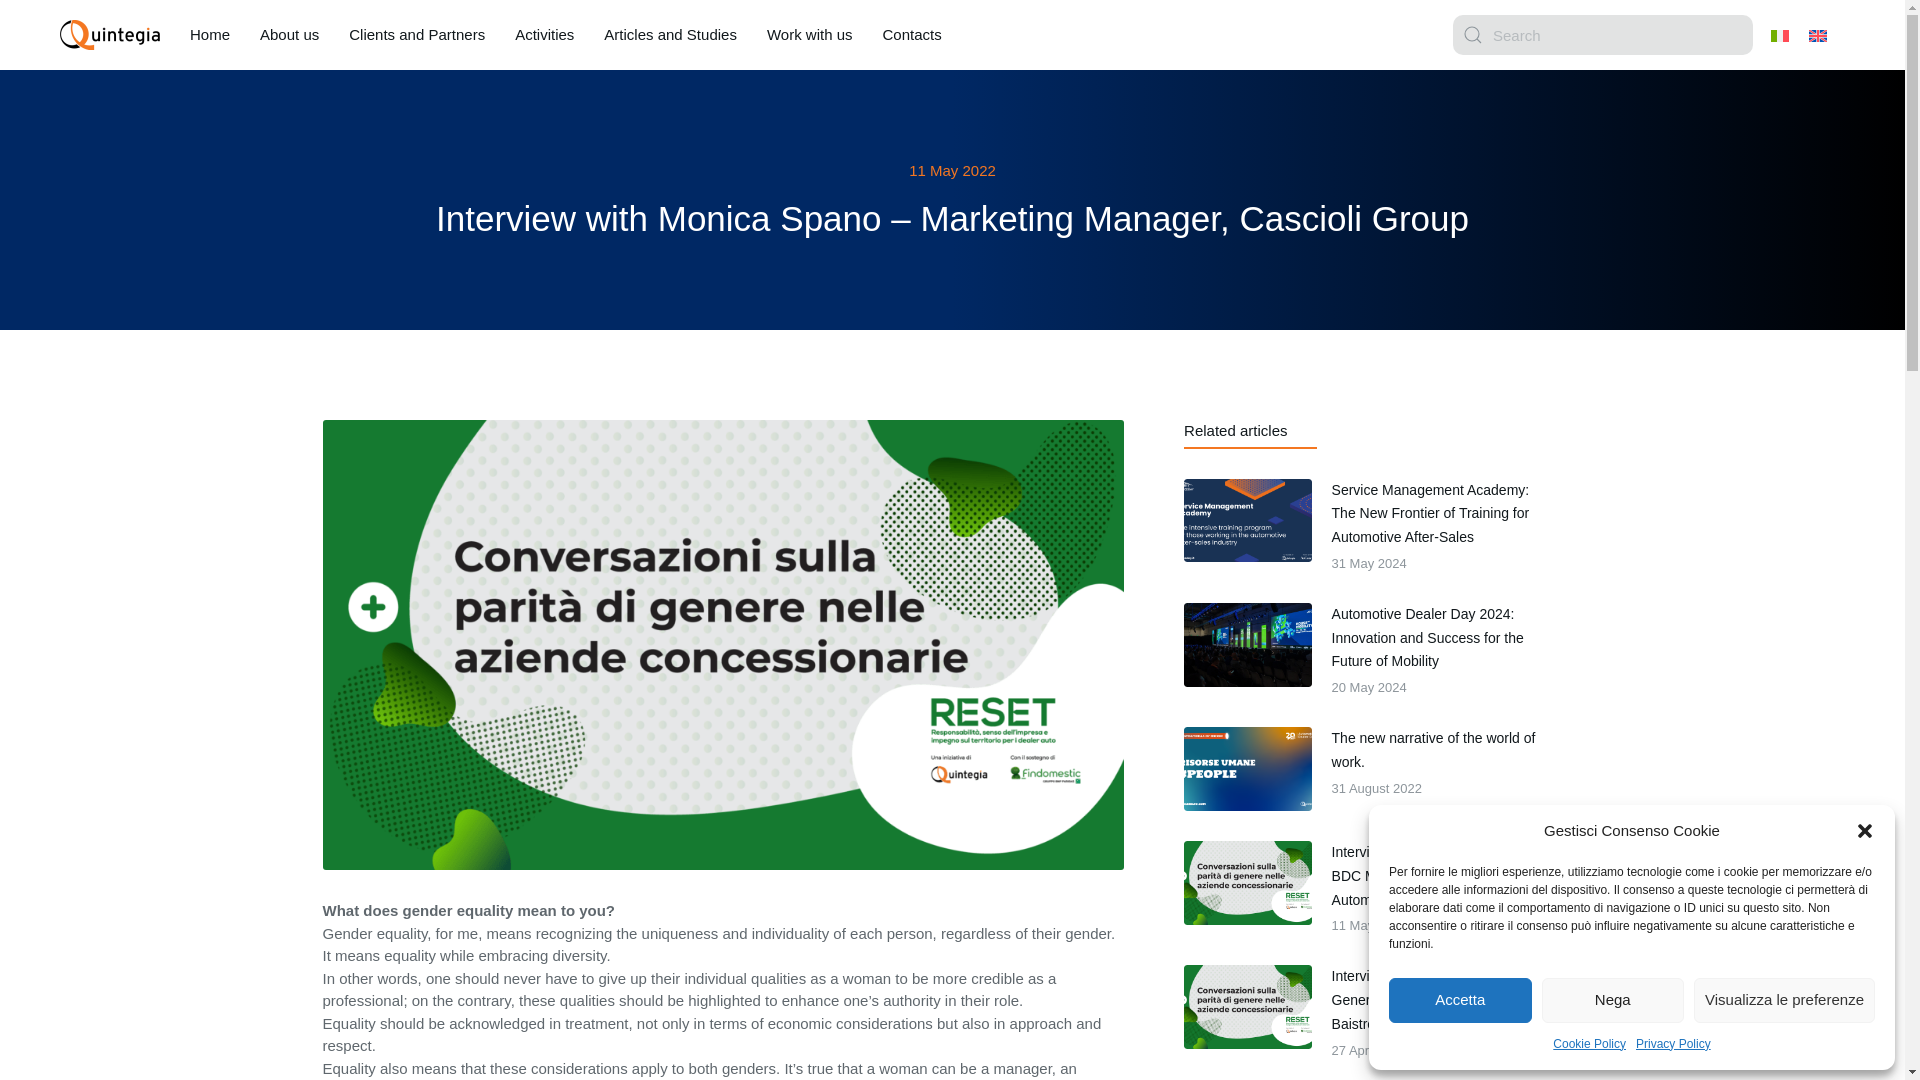 The height and width of the screenshot is (1080, 1920). Describe the element at coordinates (1366, 768) in the screenshot. I see `Work with us` at that location.